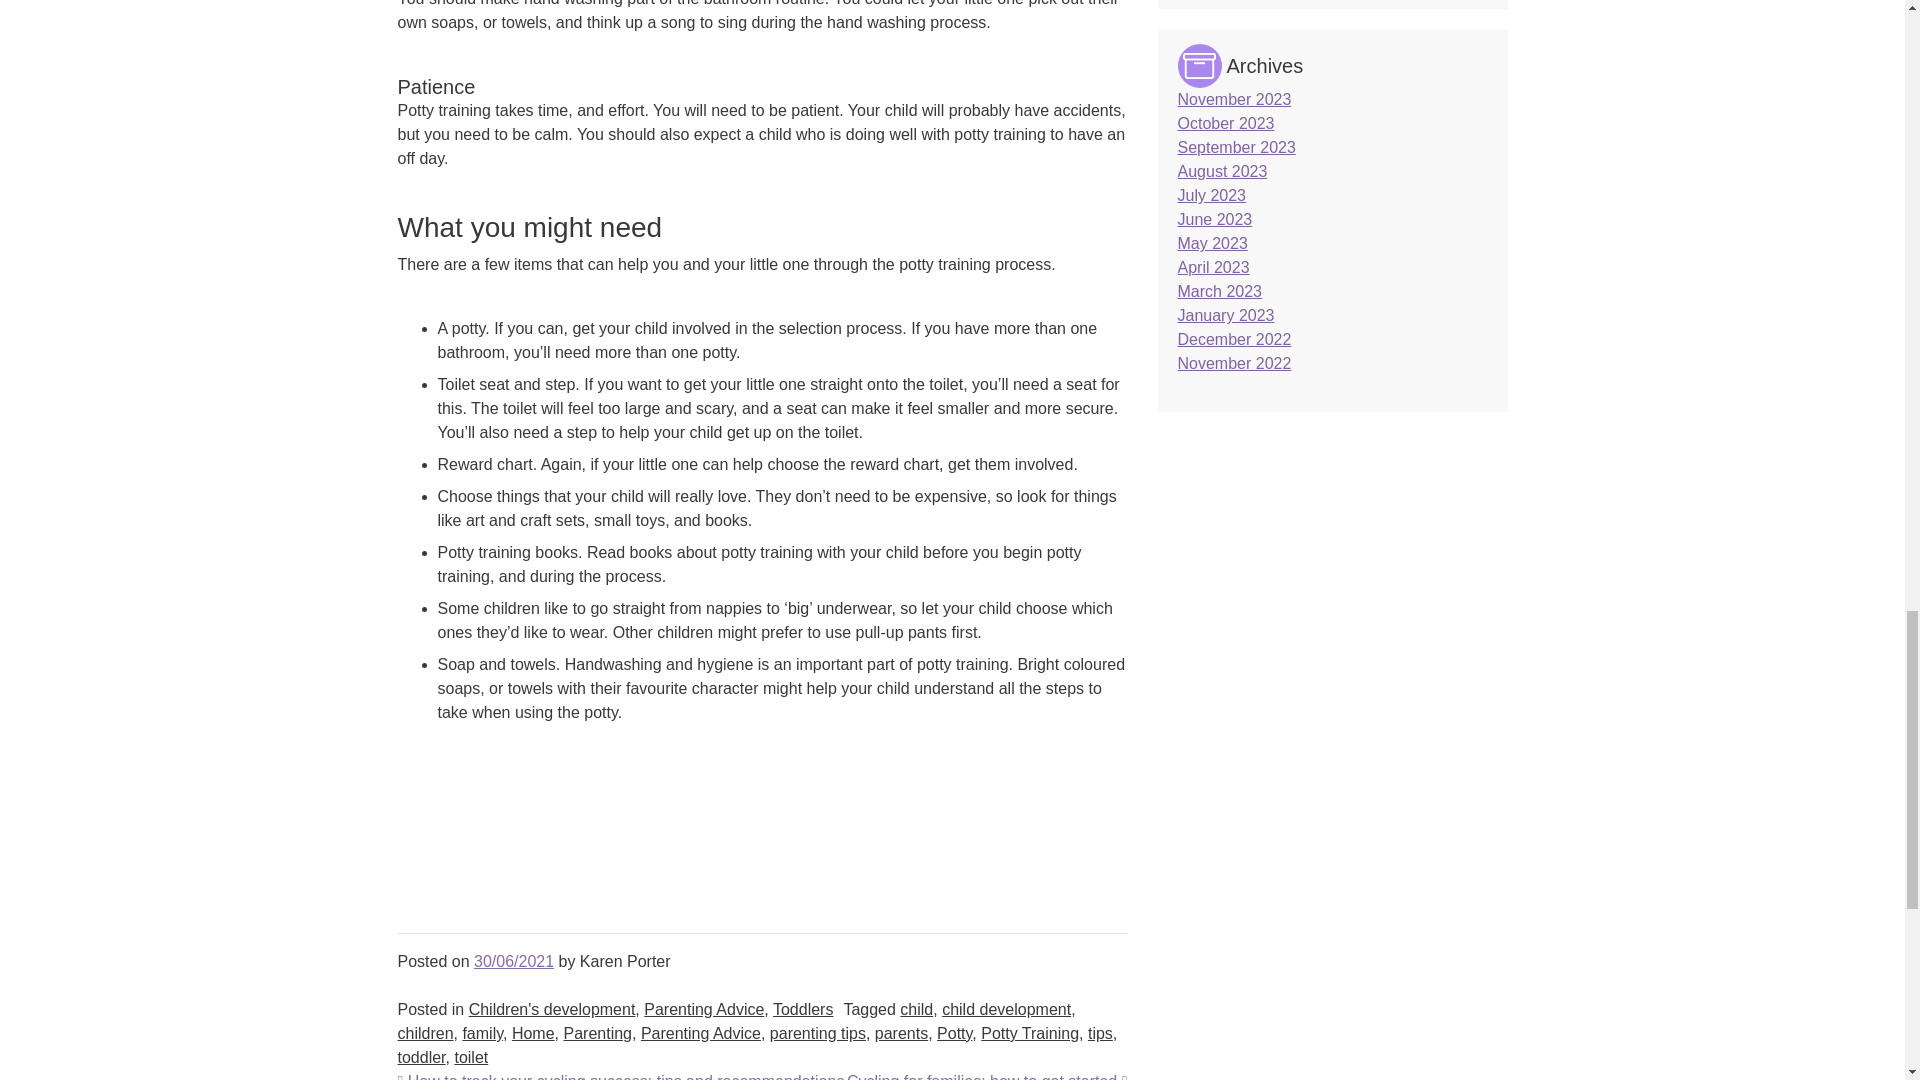 This screenshot has height=1080, width=1920. What do you see at coordinates (803, 1010) in the screenshot?
I see `Toddlers` at bounding box center [803, 1010].